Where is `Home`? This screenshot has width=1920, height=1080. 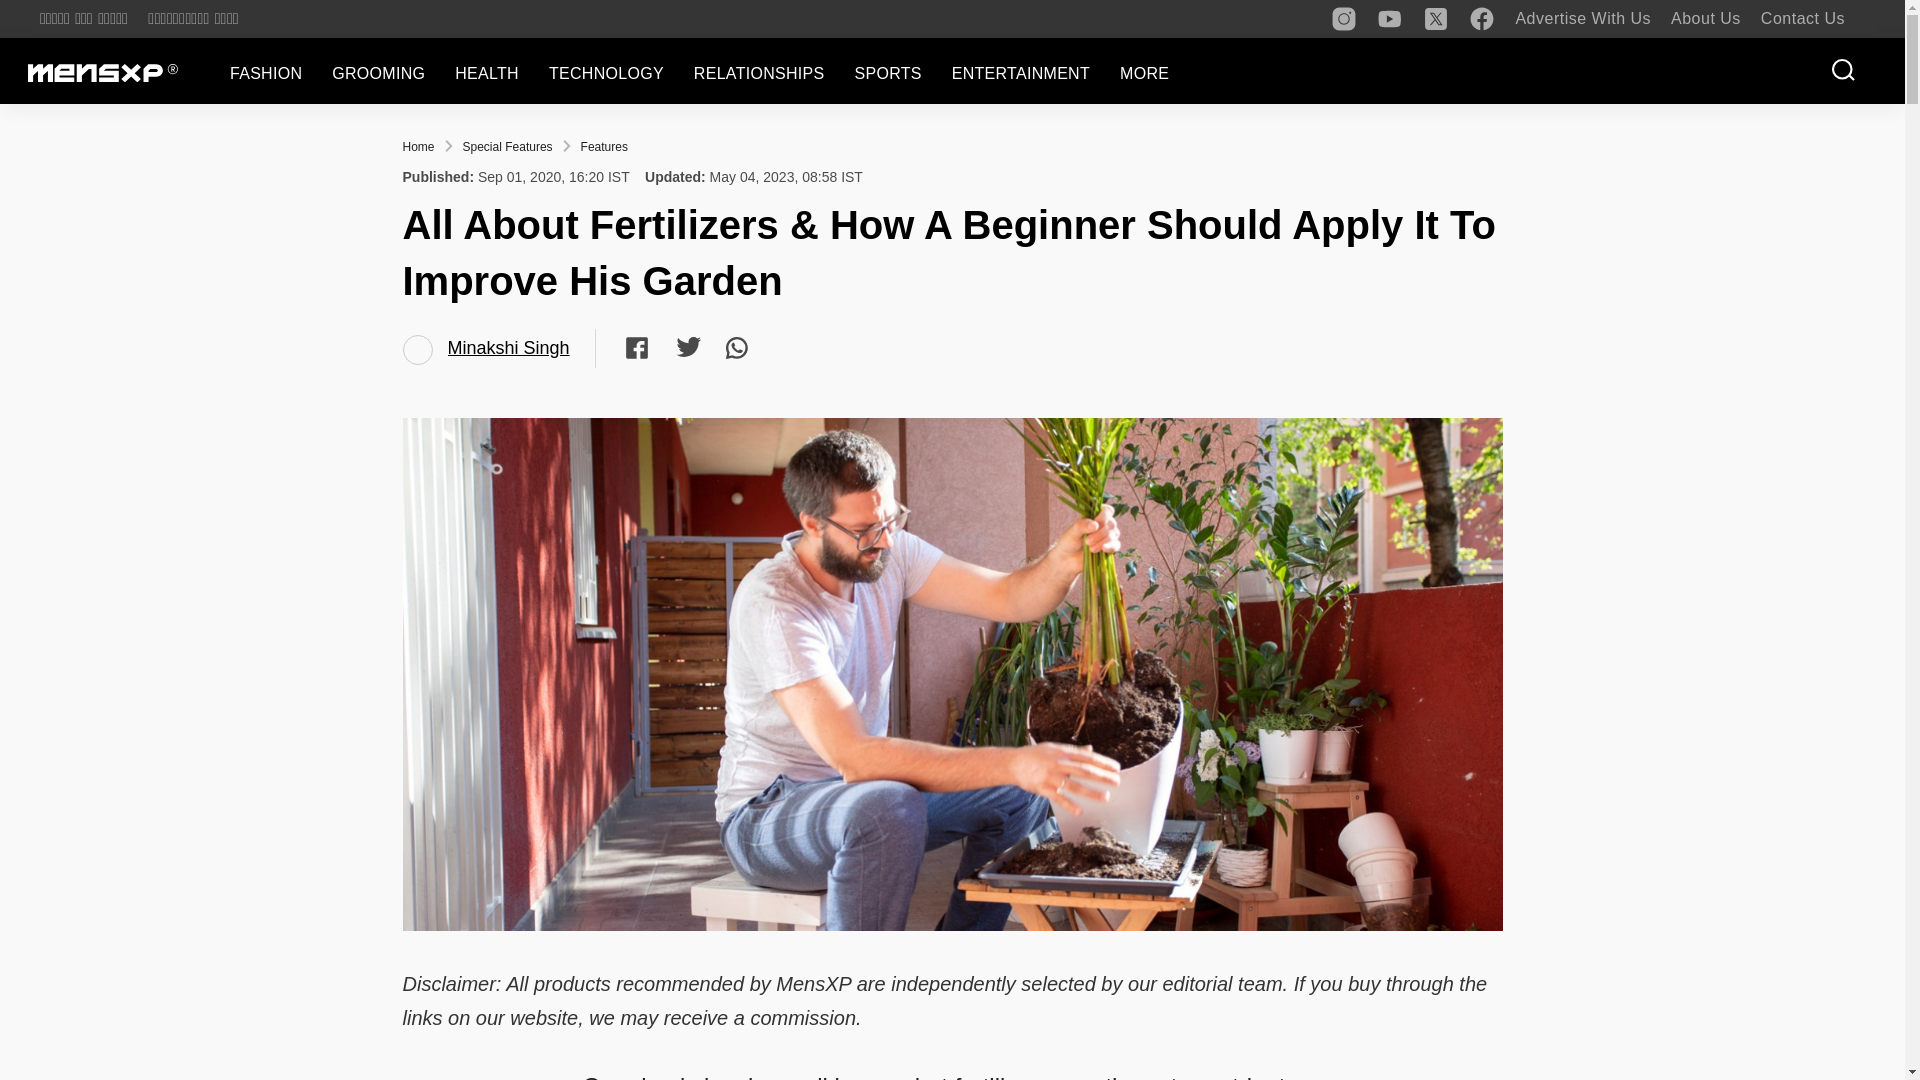
Home is located at coordinates (417, 147).